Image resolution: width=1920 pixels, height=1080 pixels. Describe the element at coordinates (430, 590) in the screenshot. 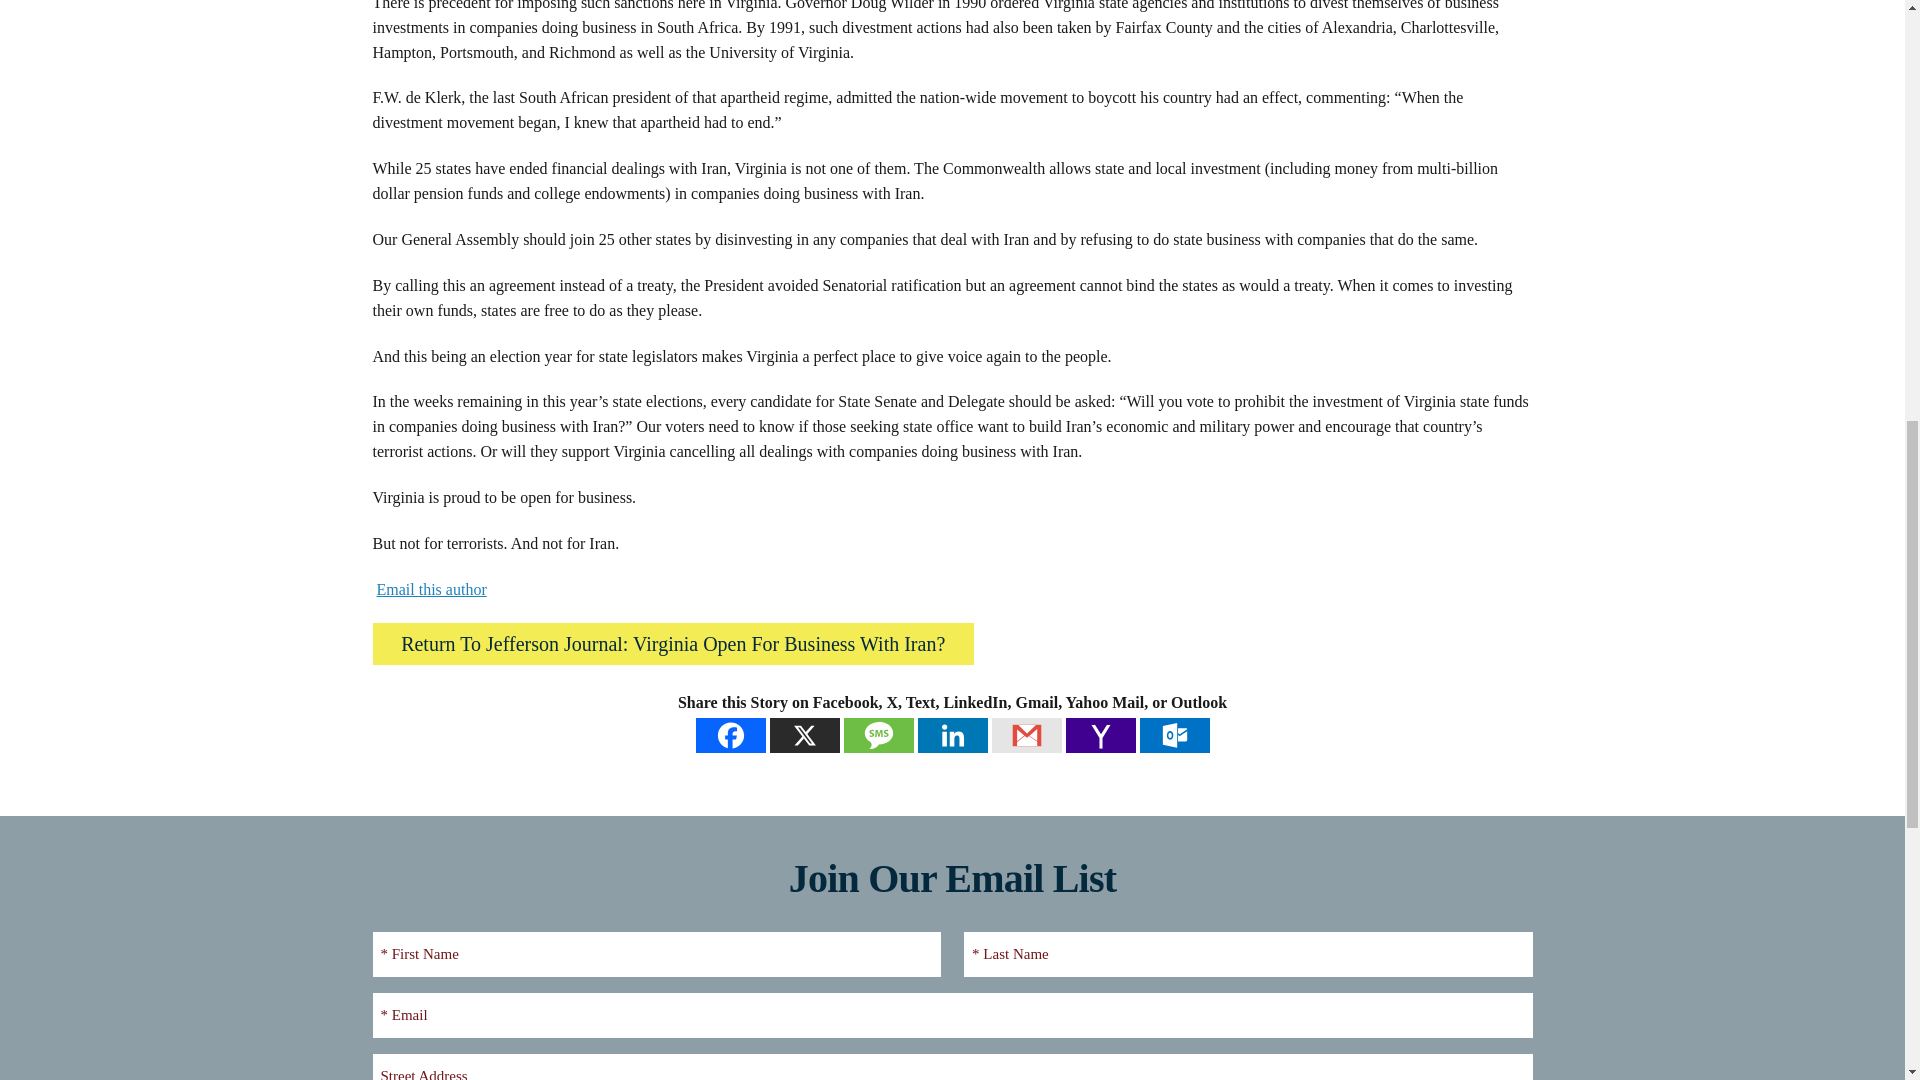

I see `Email this author` at that location.